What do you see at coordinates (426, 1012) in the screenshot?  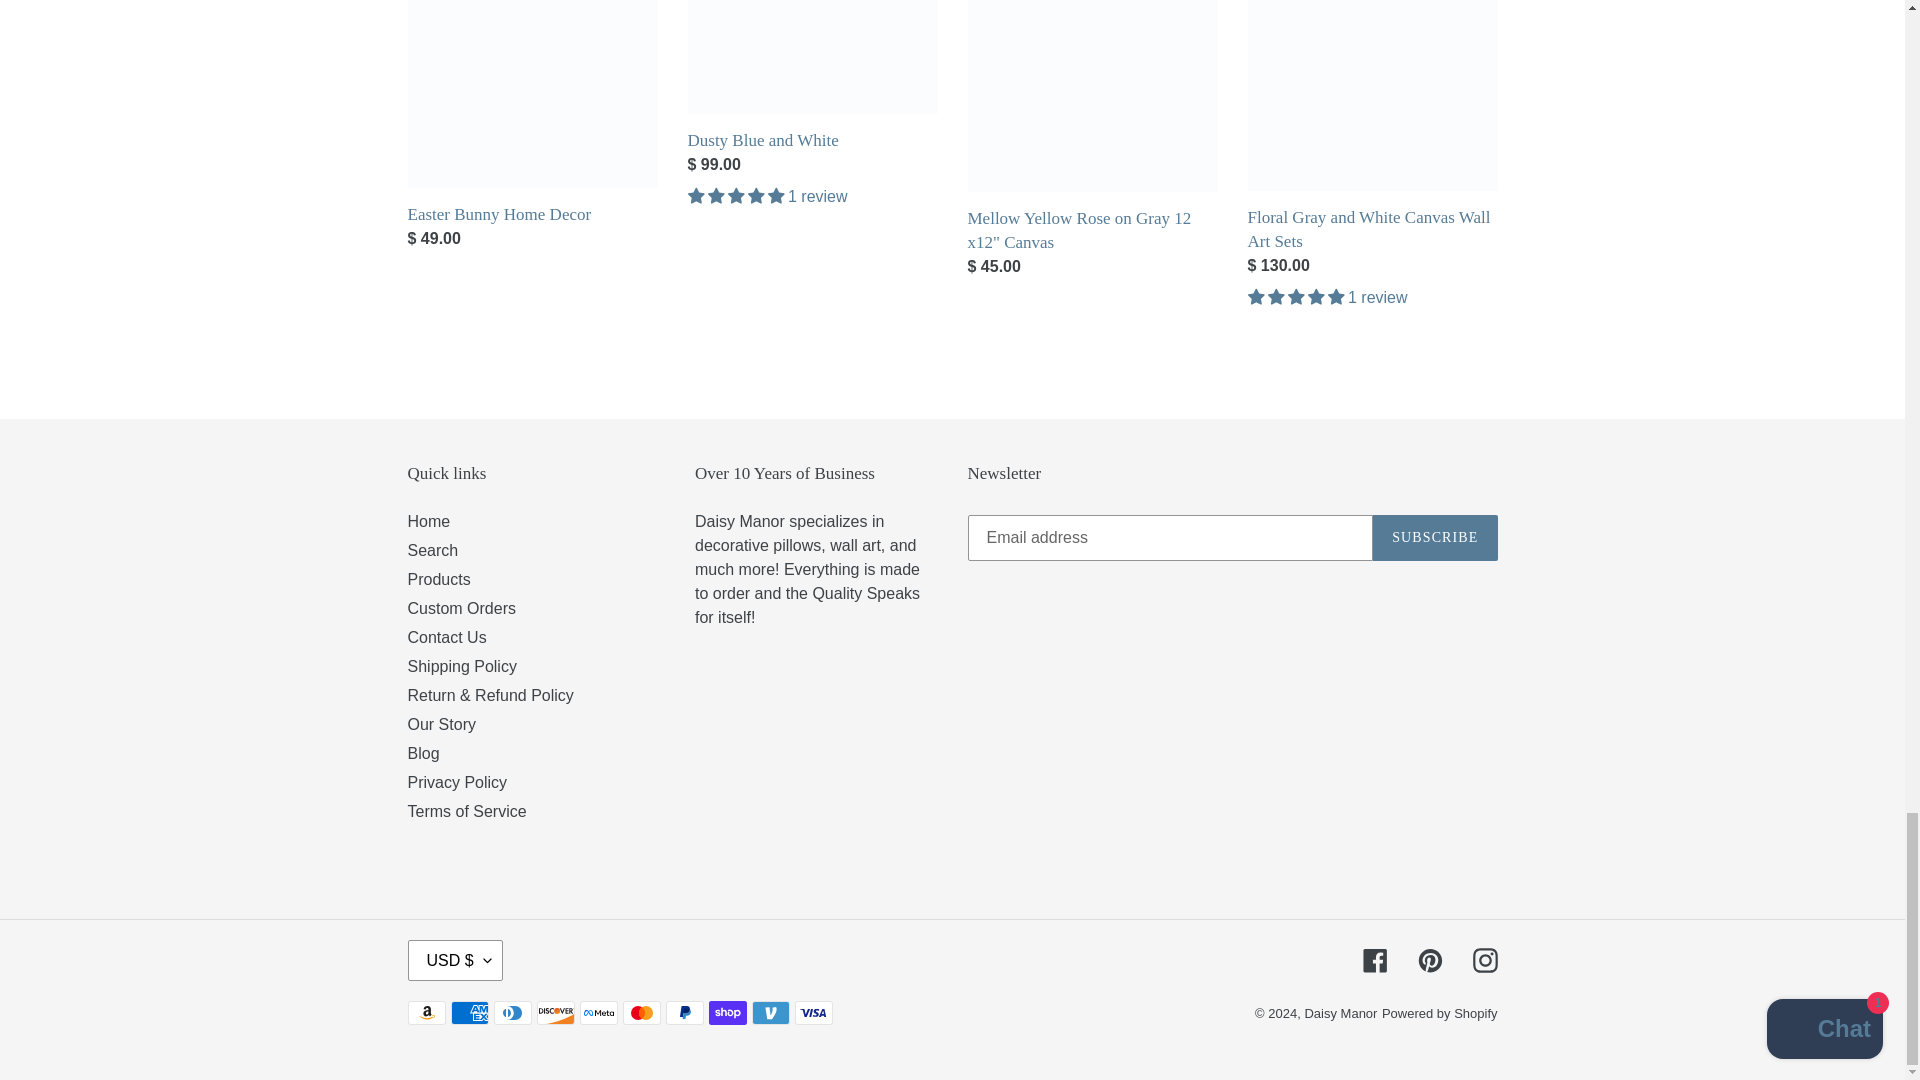 I see `Amazon` at bounding box center [426, 1012].